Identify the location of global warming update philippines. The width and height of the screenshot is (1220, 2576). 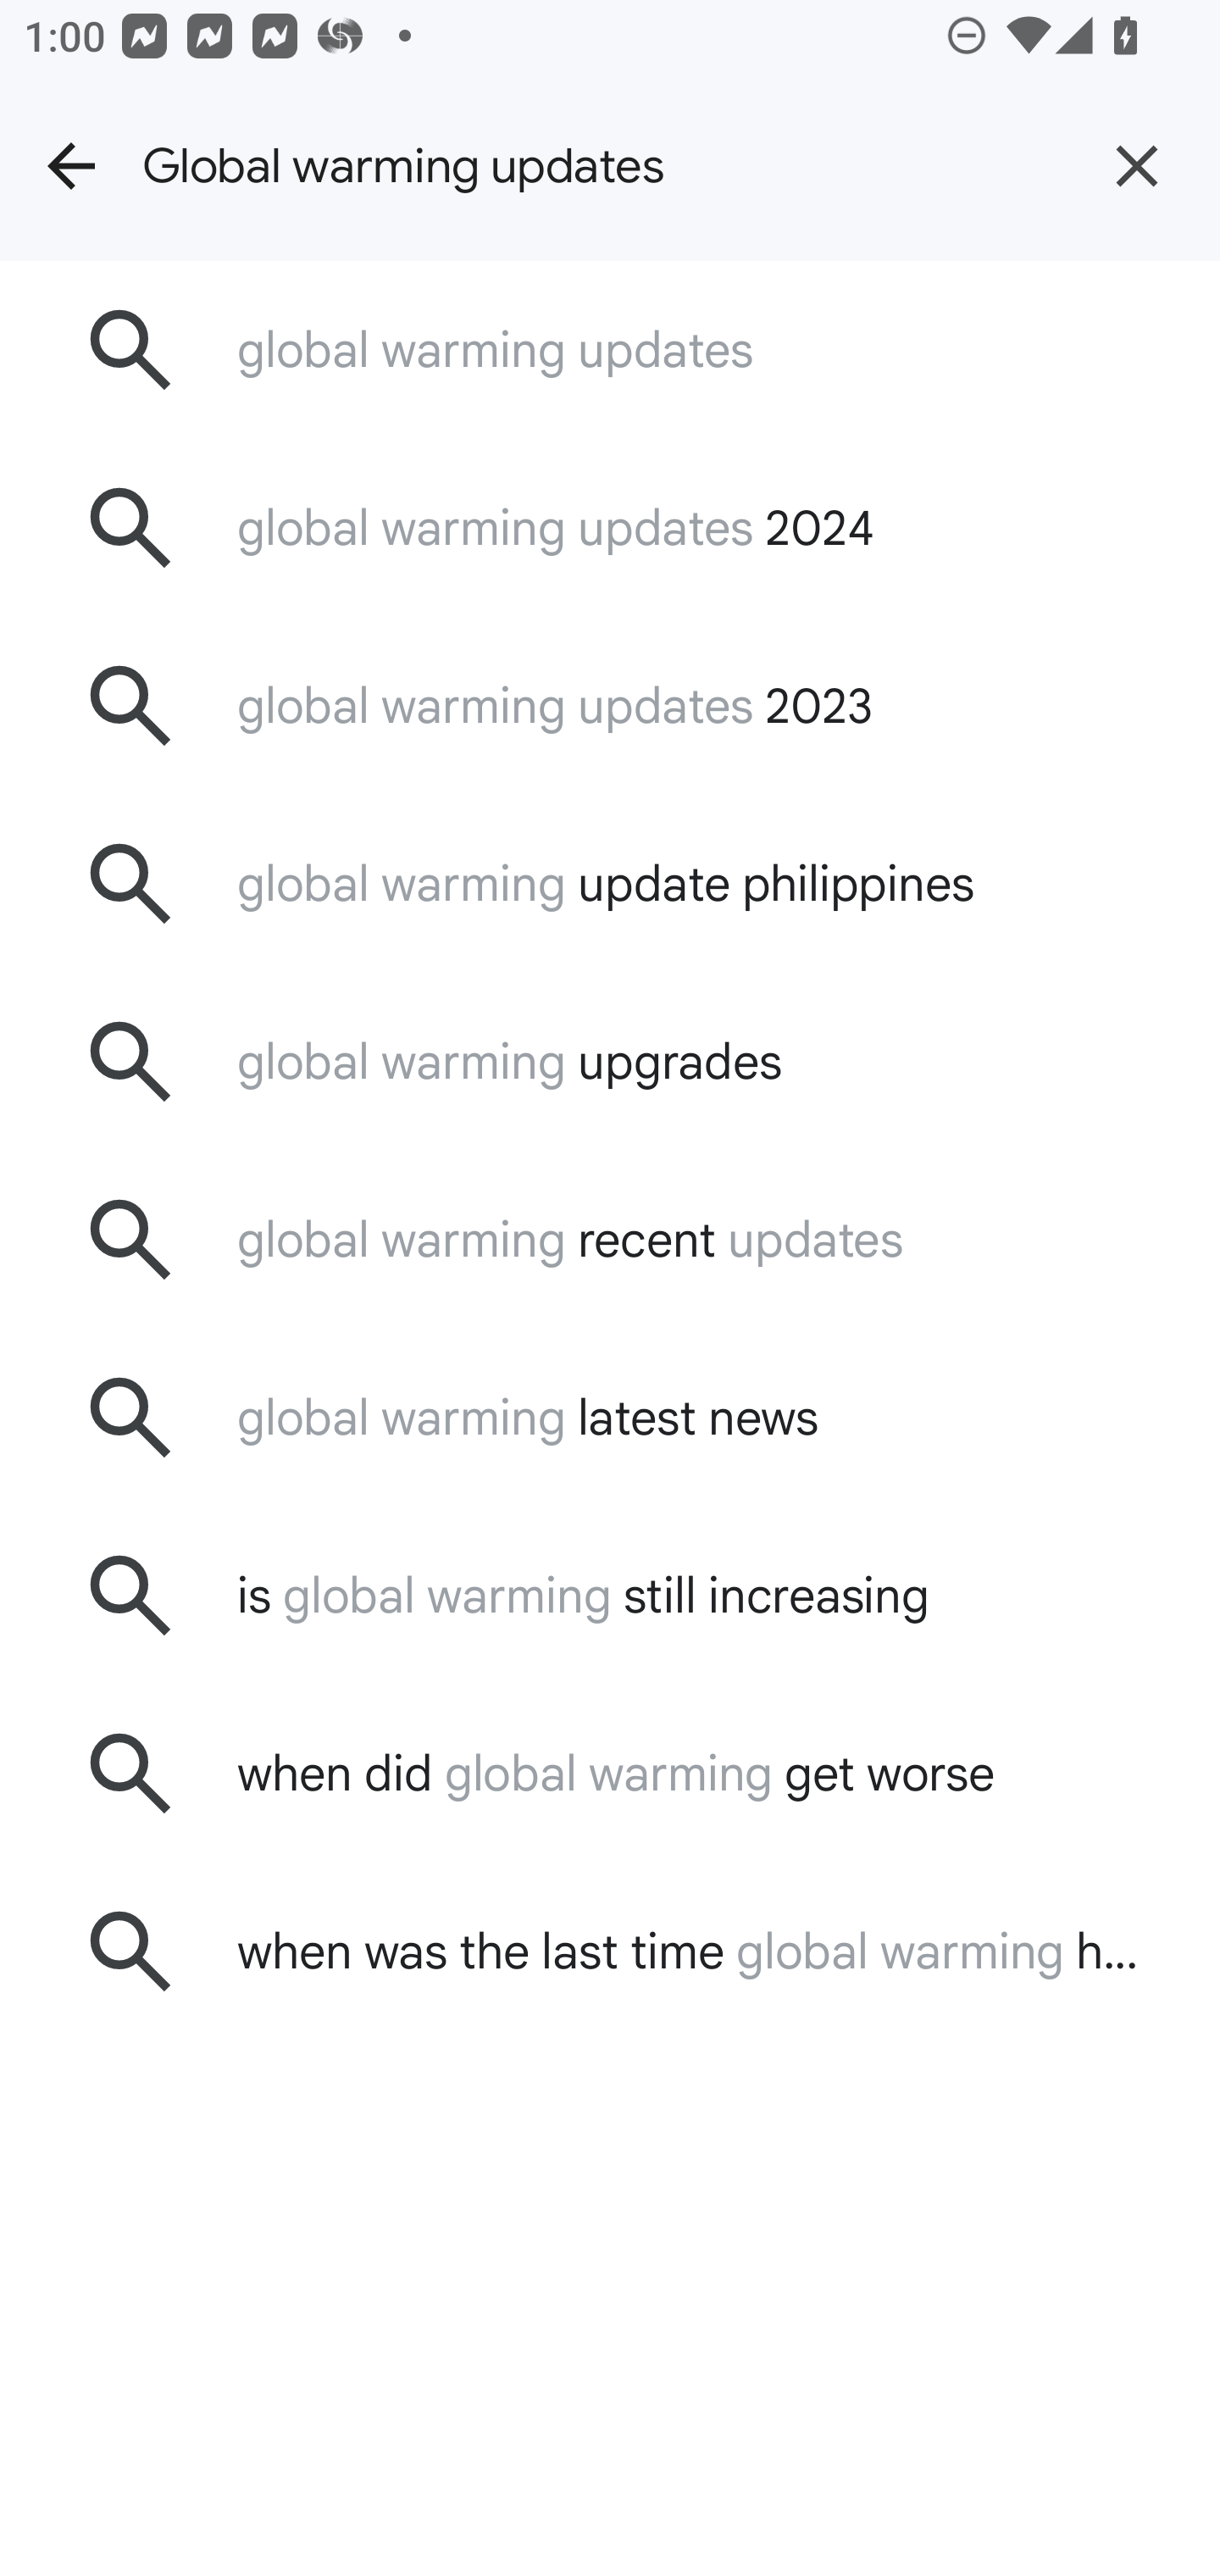
(610, 885).